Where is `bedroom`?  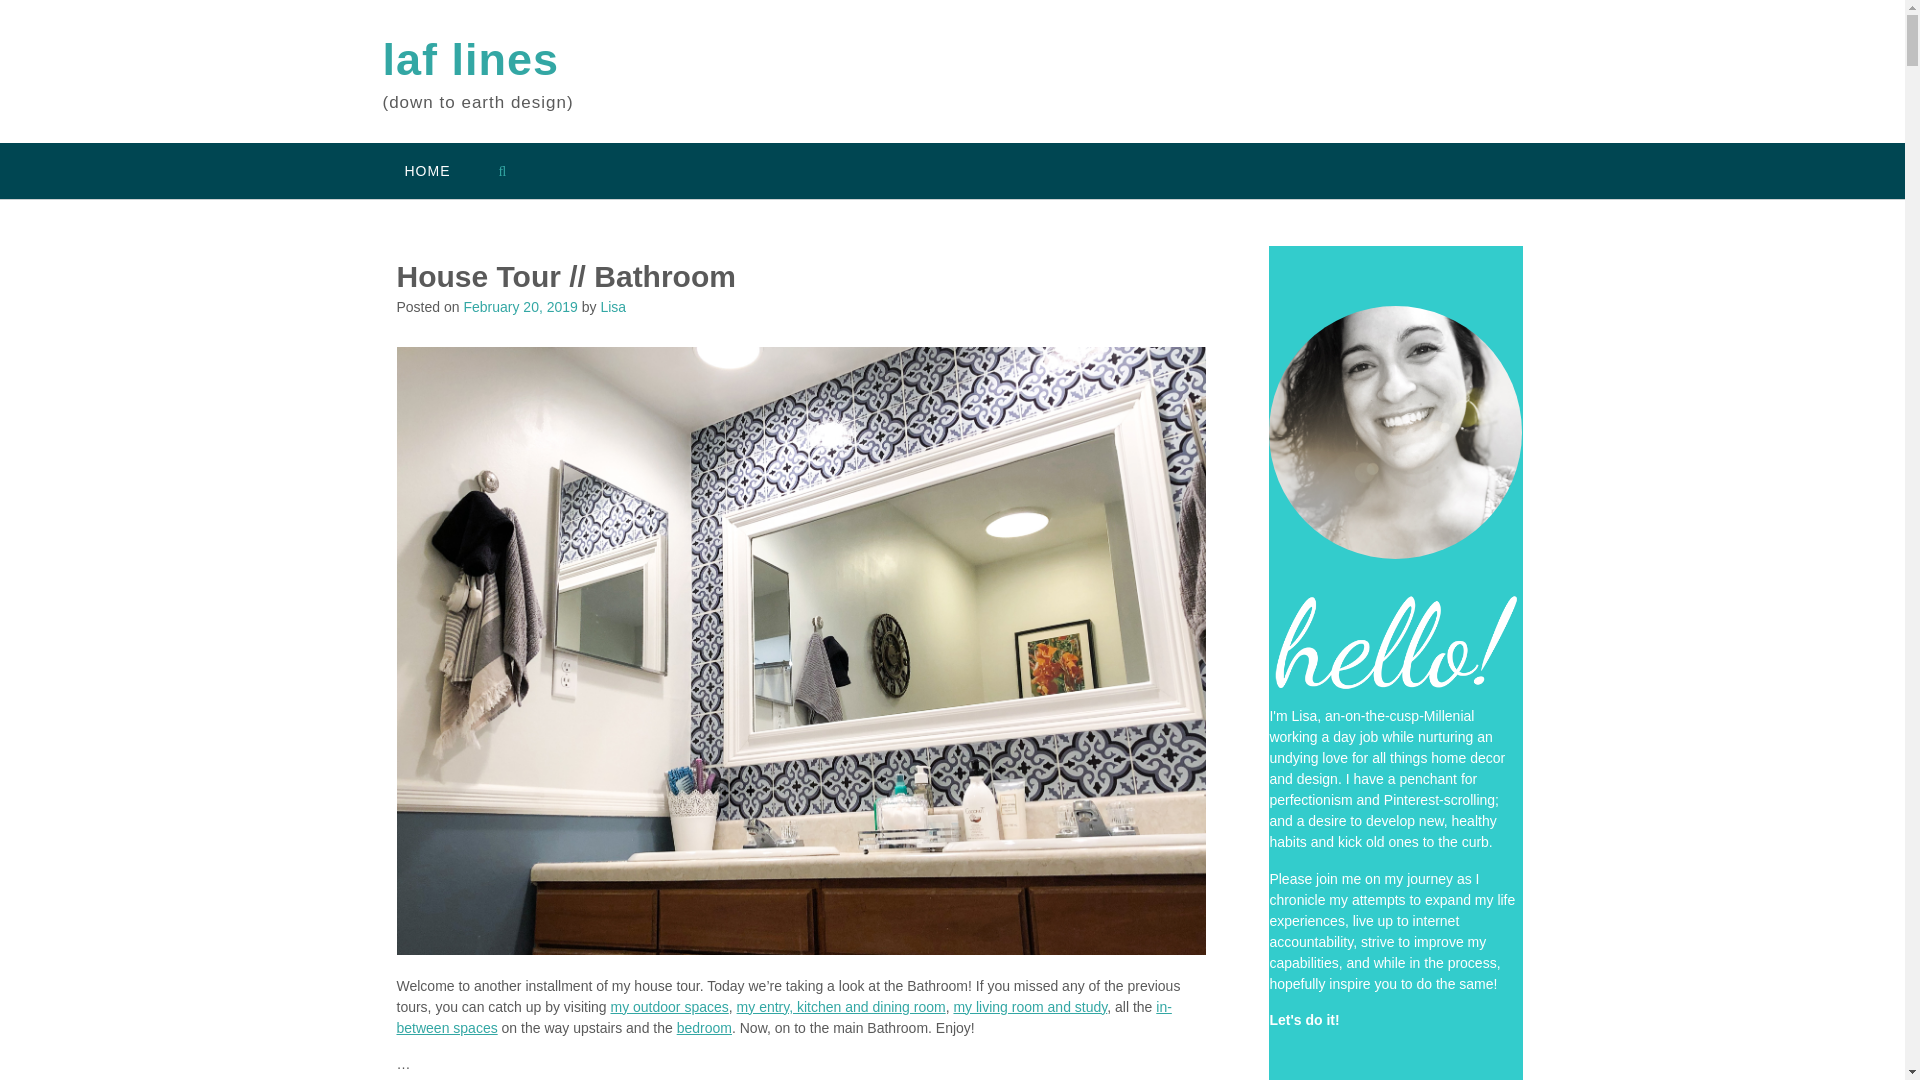
bedroom is located at coordinates (704, 1027).